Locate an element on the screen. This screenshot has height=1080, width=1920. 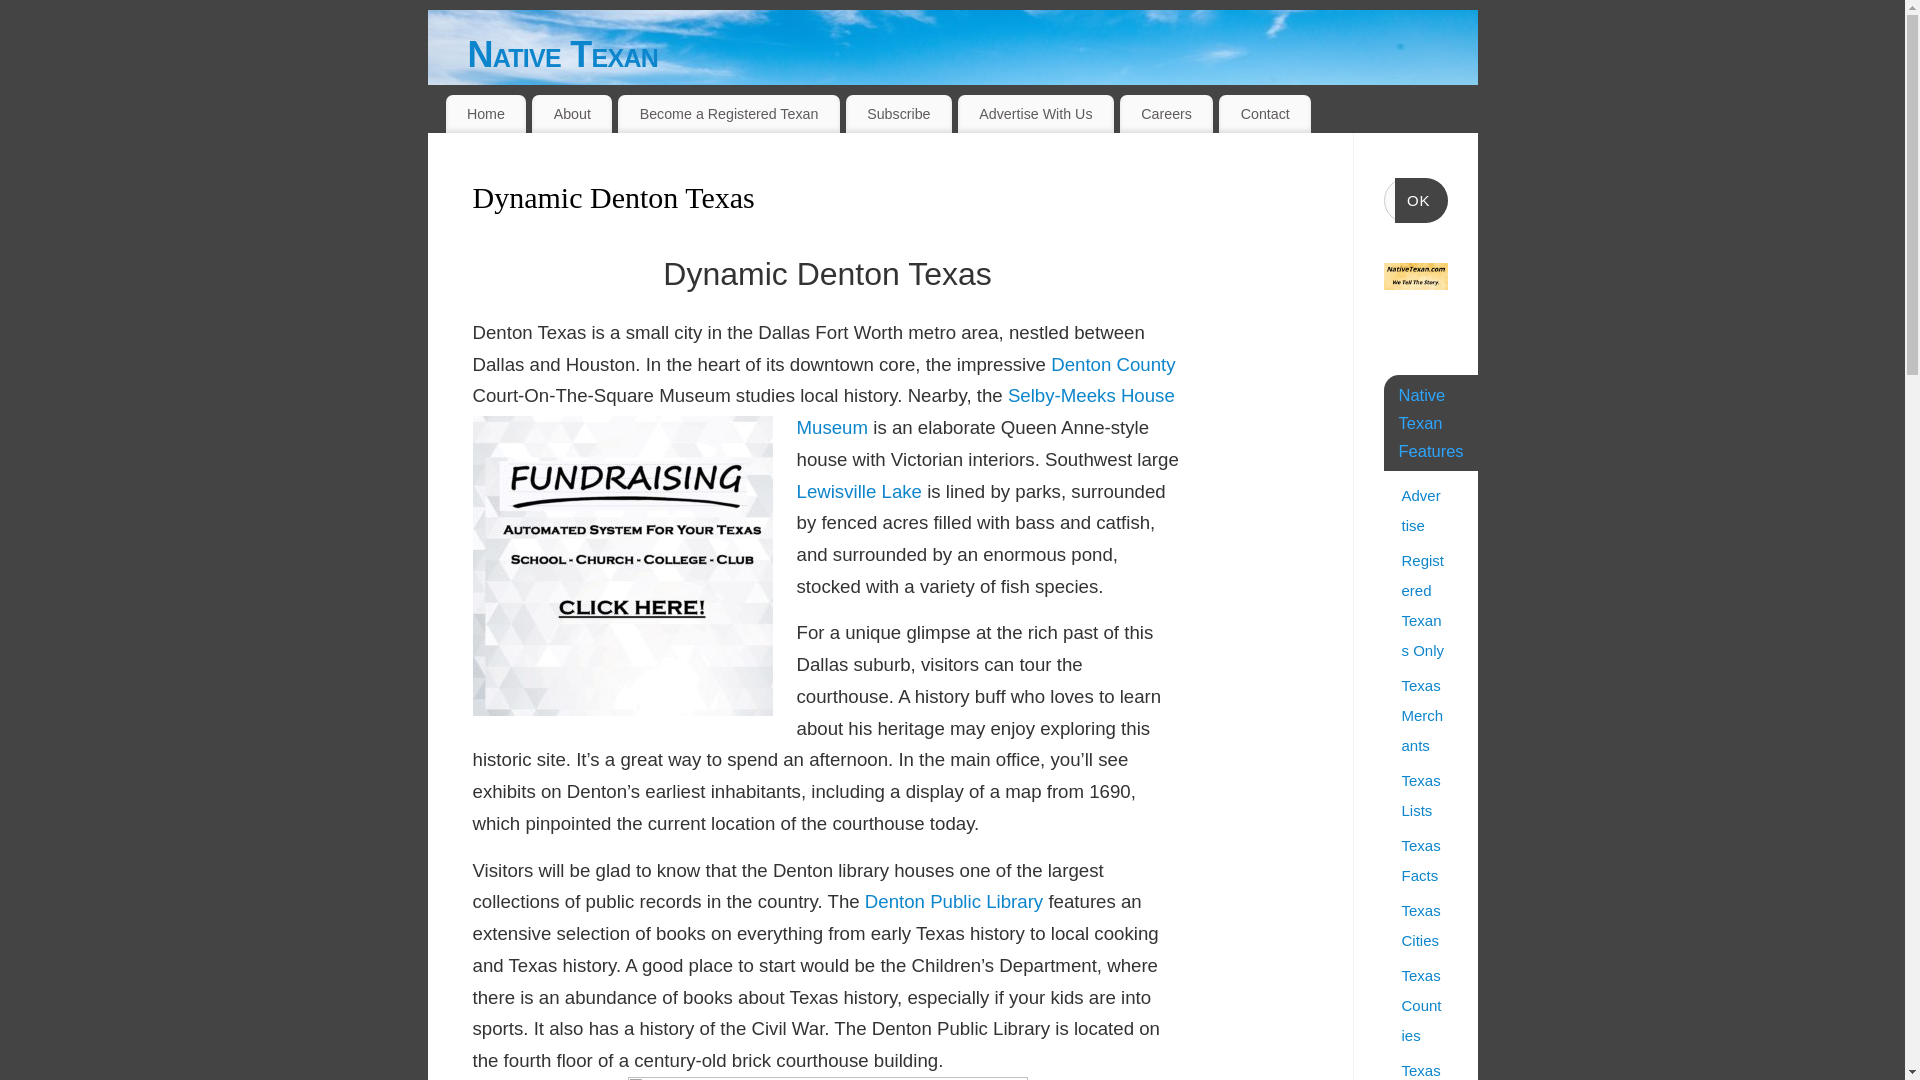
Selby Meeks House Museum is located at coordinates (984, 411).